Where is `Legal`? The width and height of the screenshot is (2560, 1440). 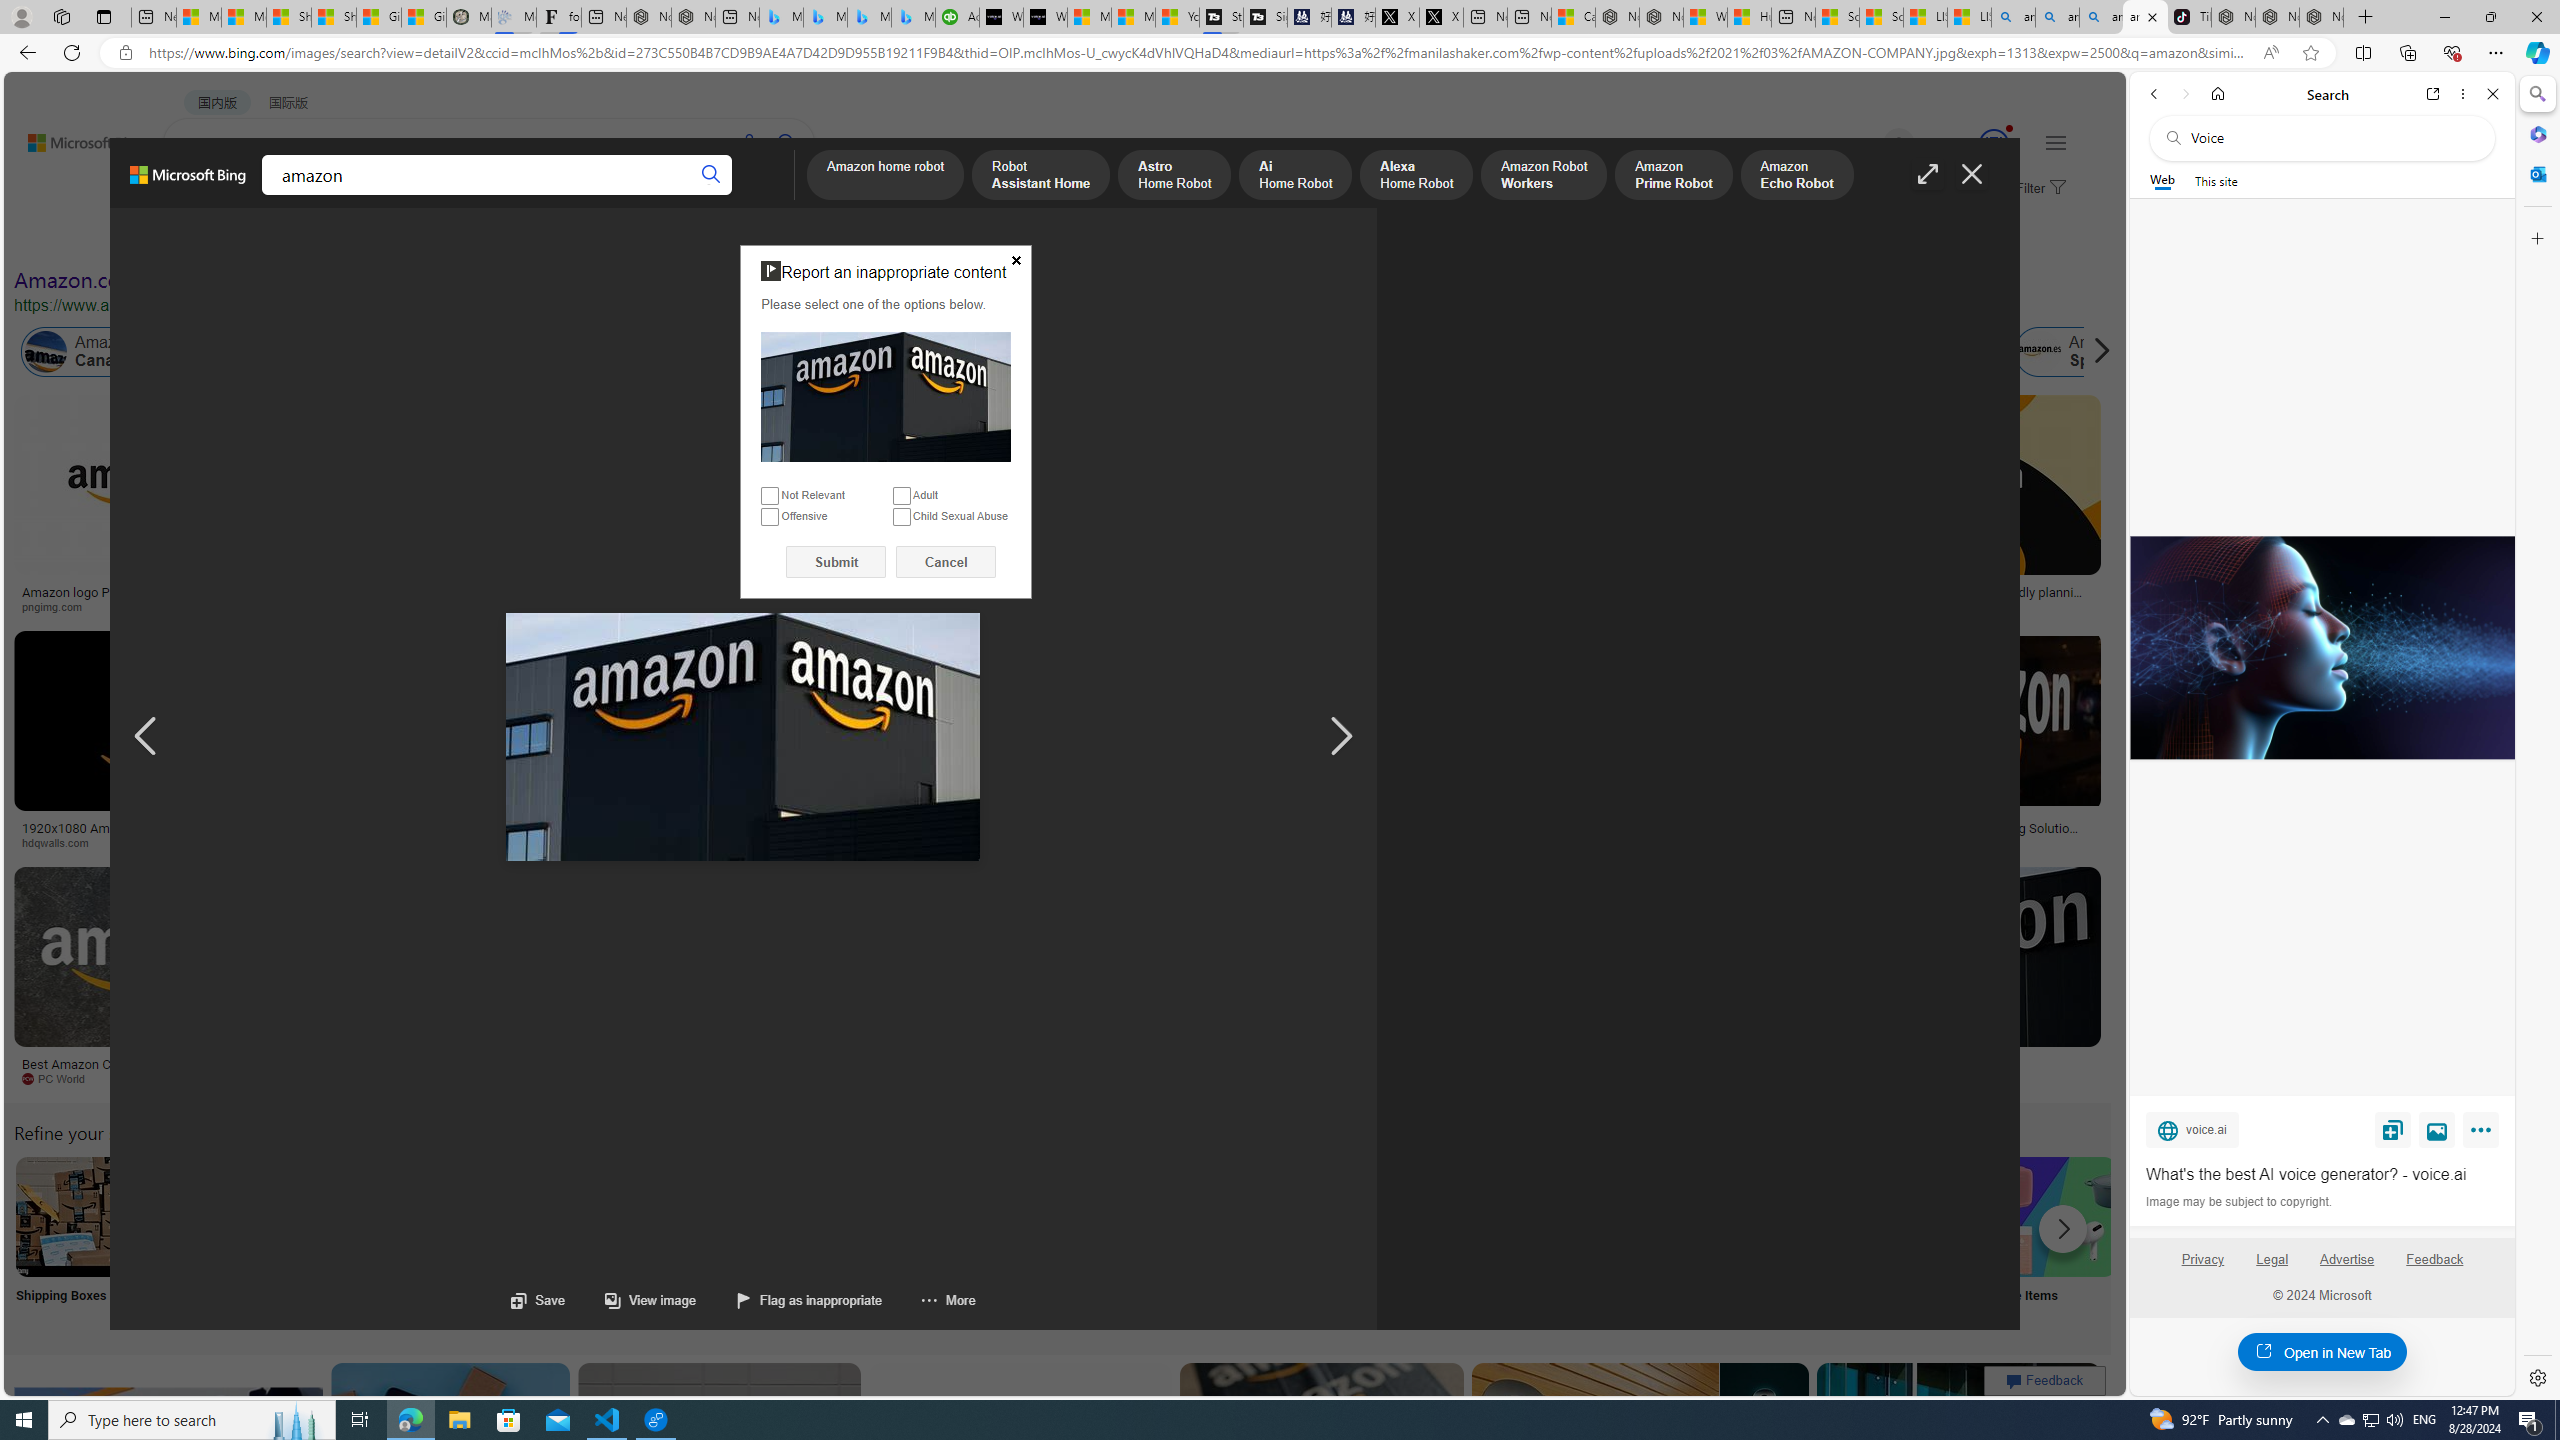
Legal is located at coordinates (2272, 1267).